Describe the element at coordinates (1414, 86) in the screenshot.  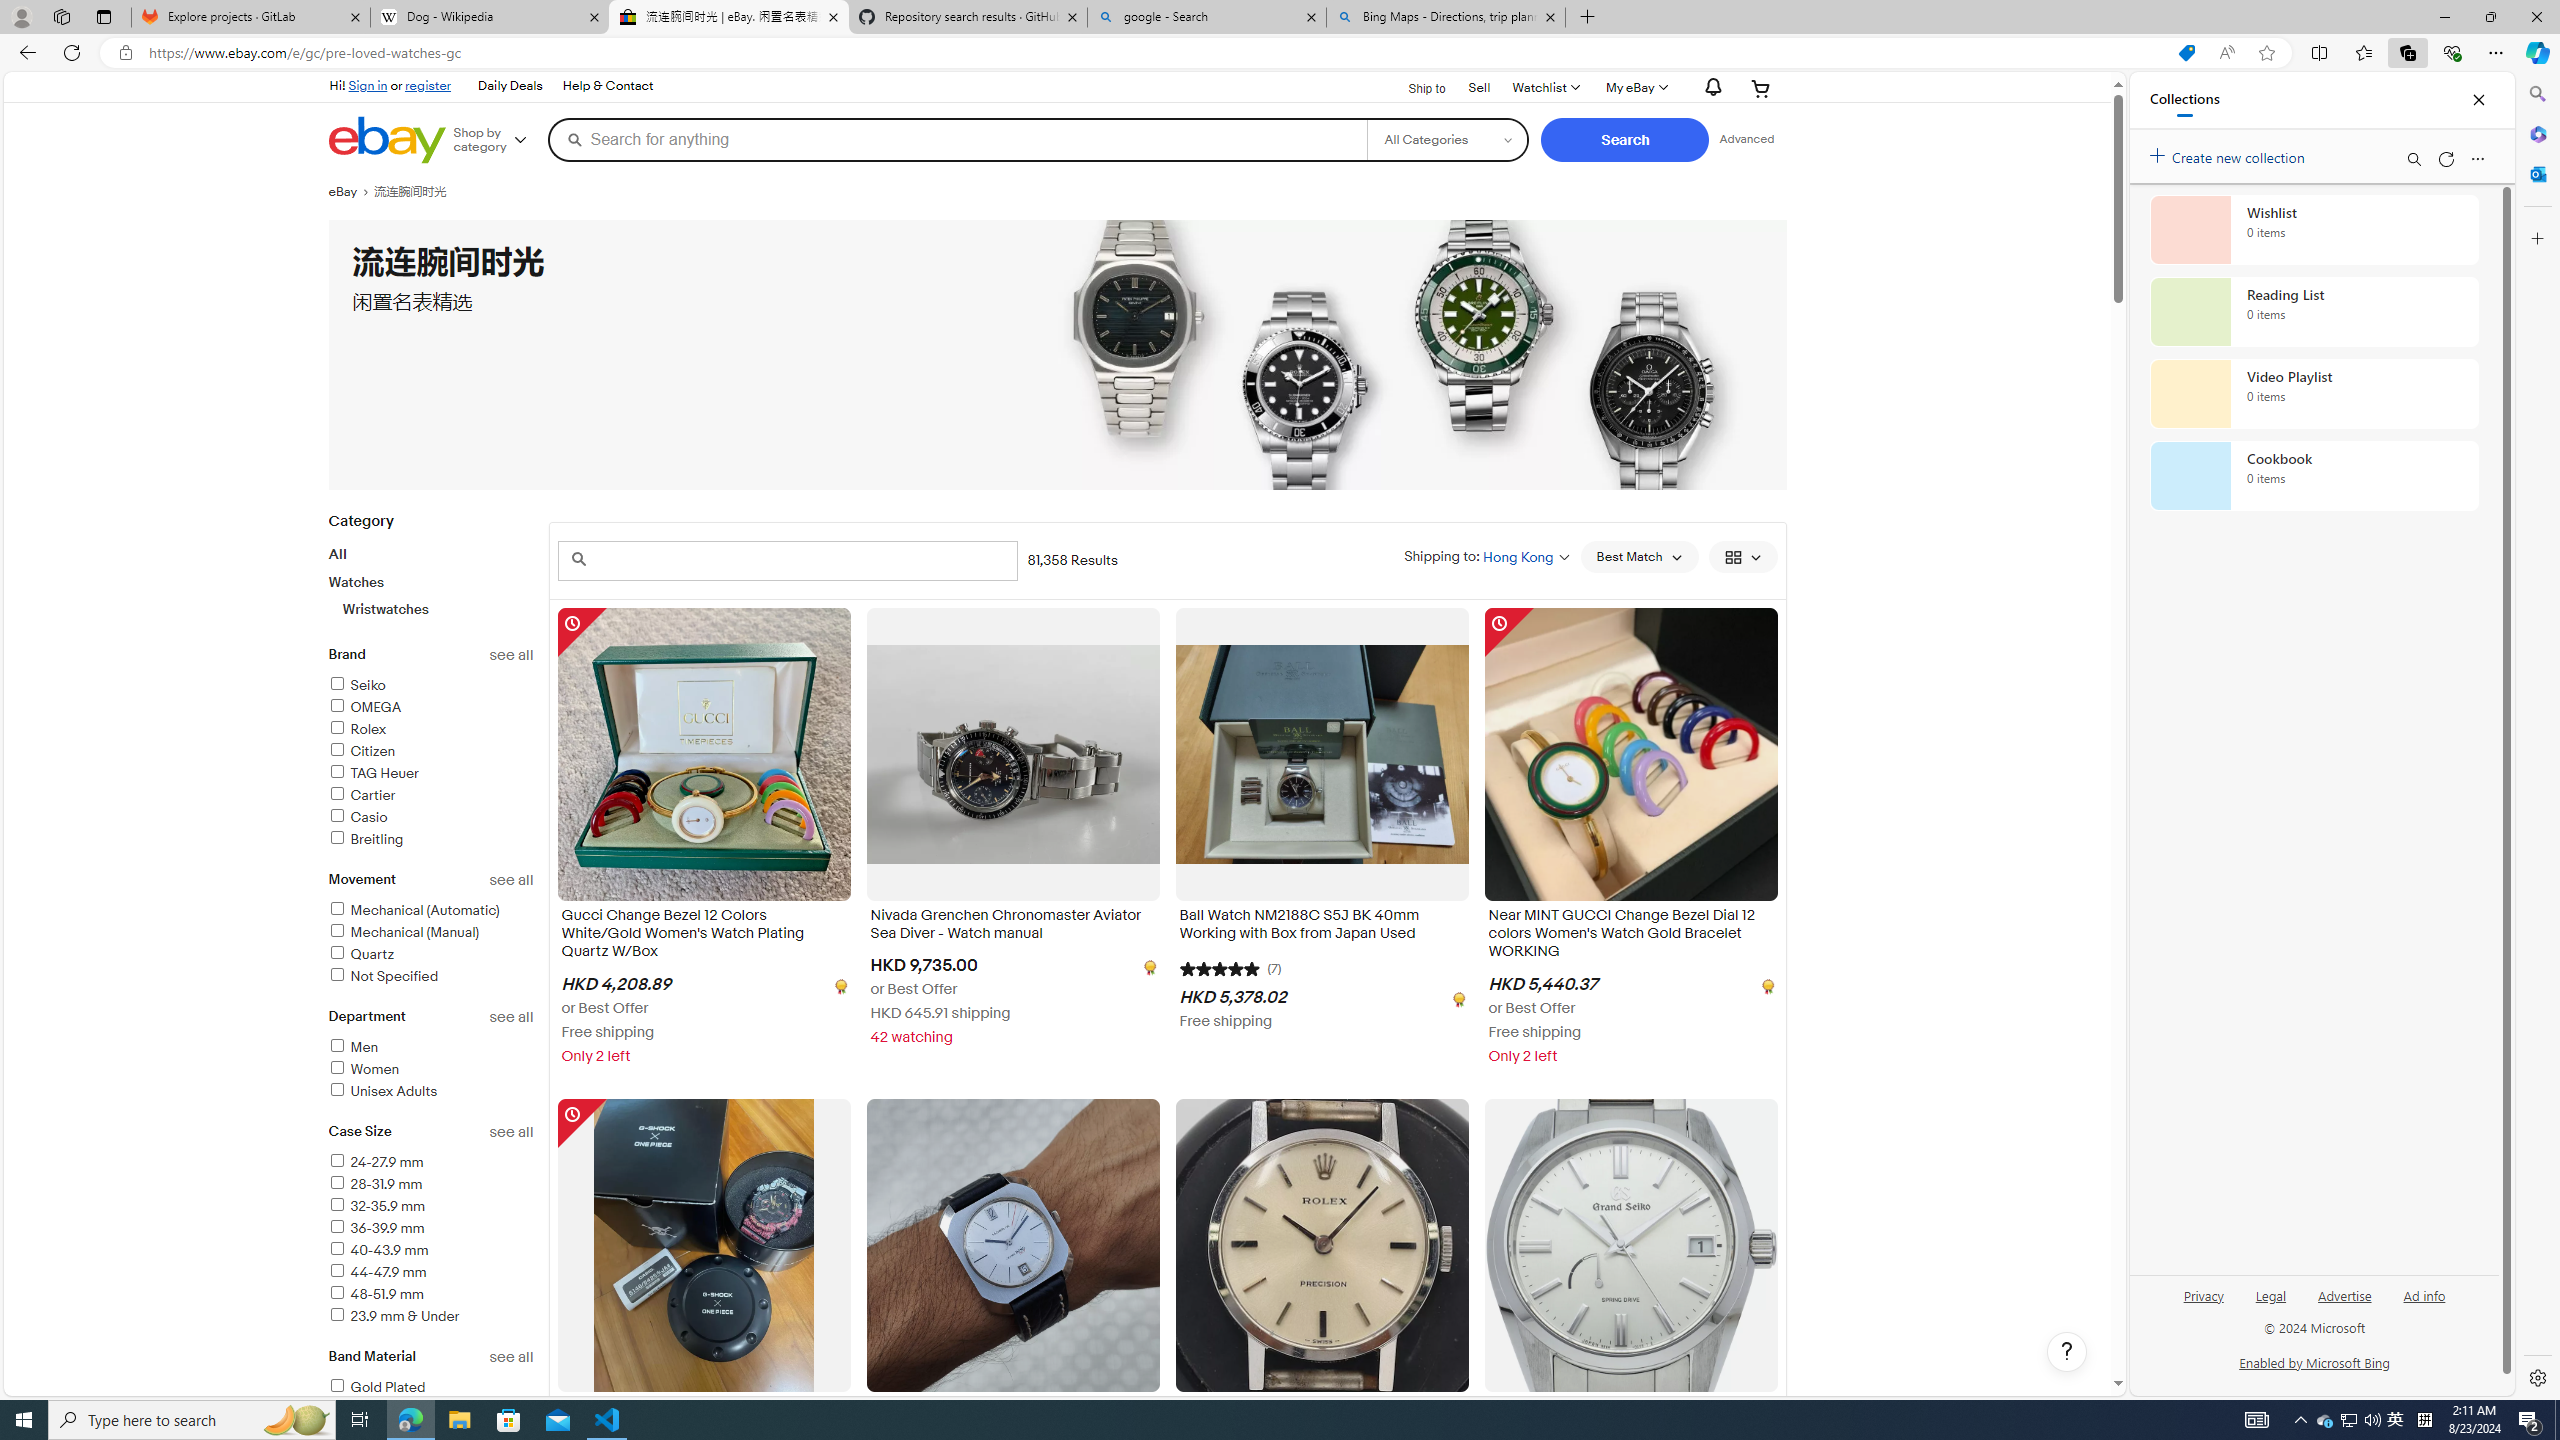
I see `Ship to` at that location.